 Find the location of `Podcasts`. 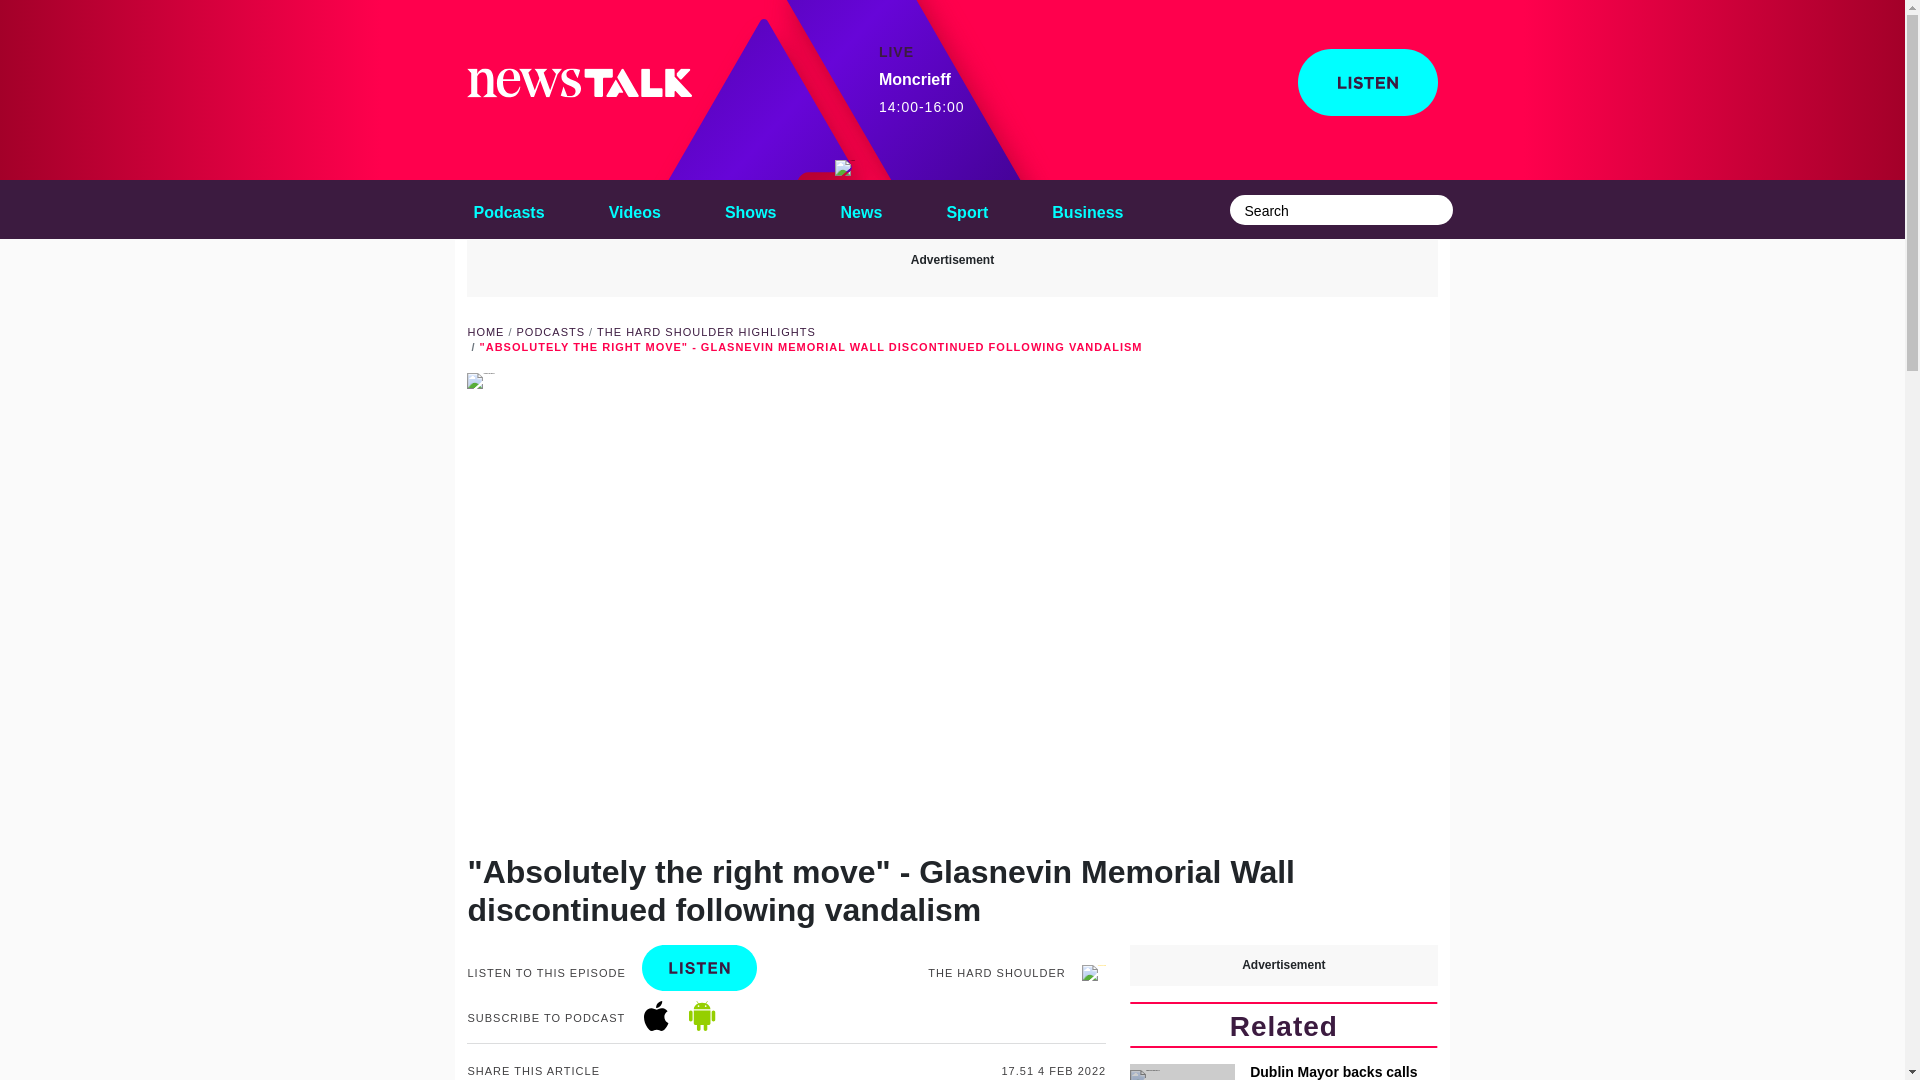

Podcasts is located at coordinates (550, 332).